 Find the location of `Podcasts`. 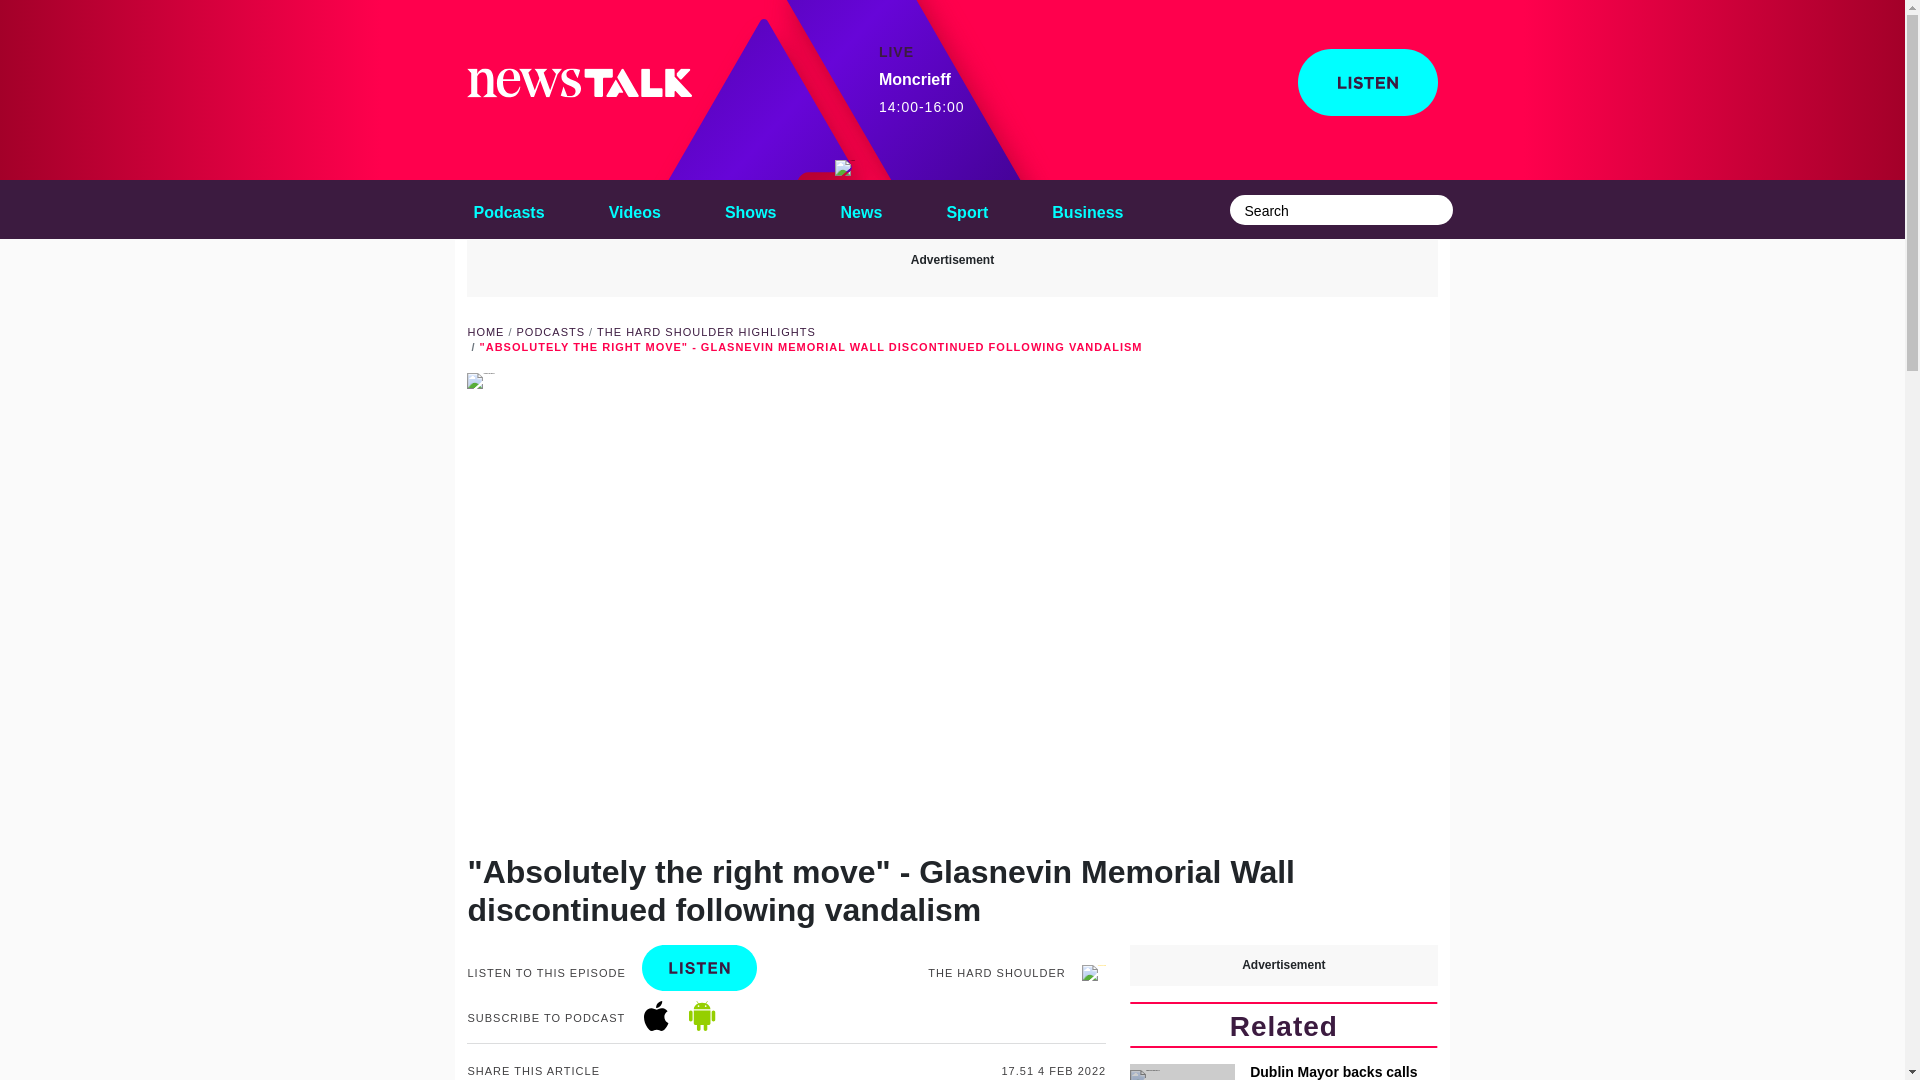

Podcasts is located at coordinates (550, 332).